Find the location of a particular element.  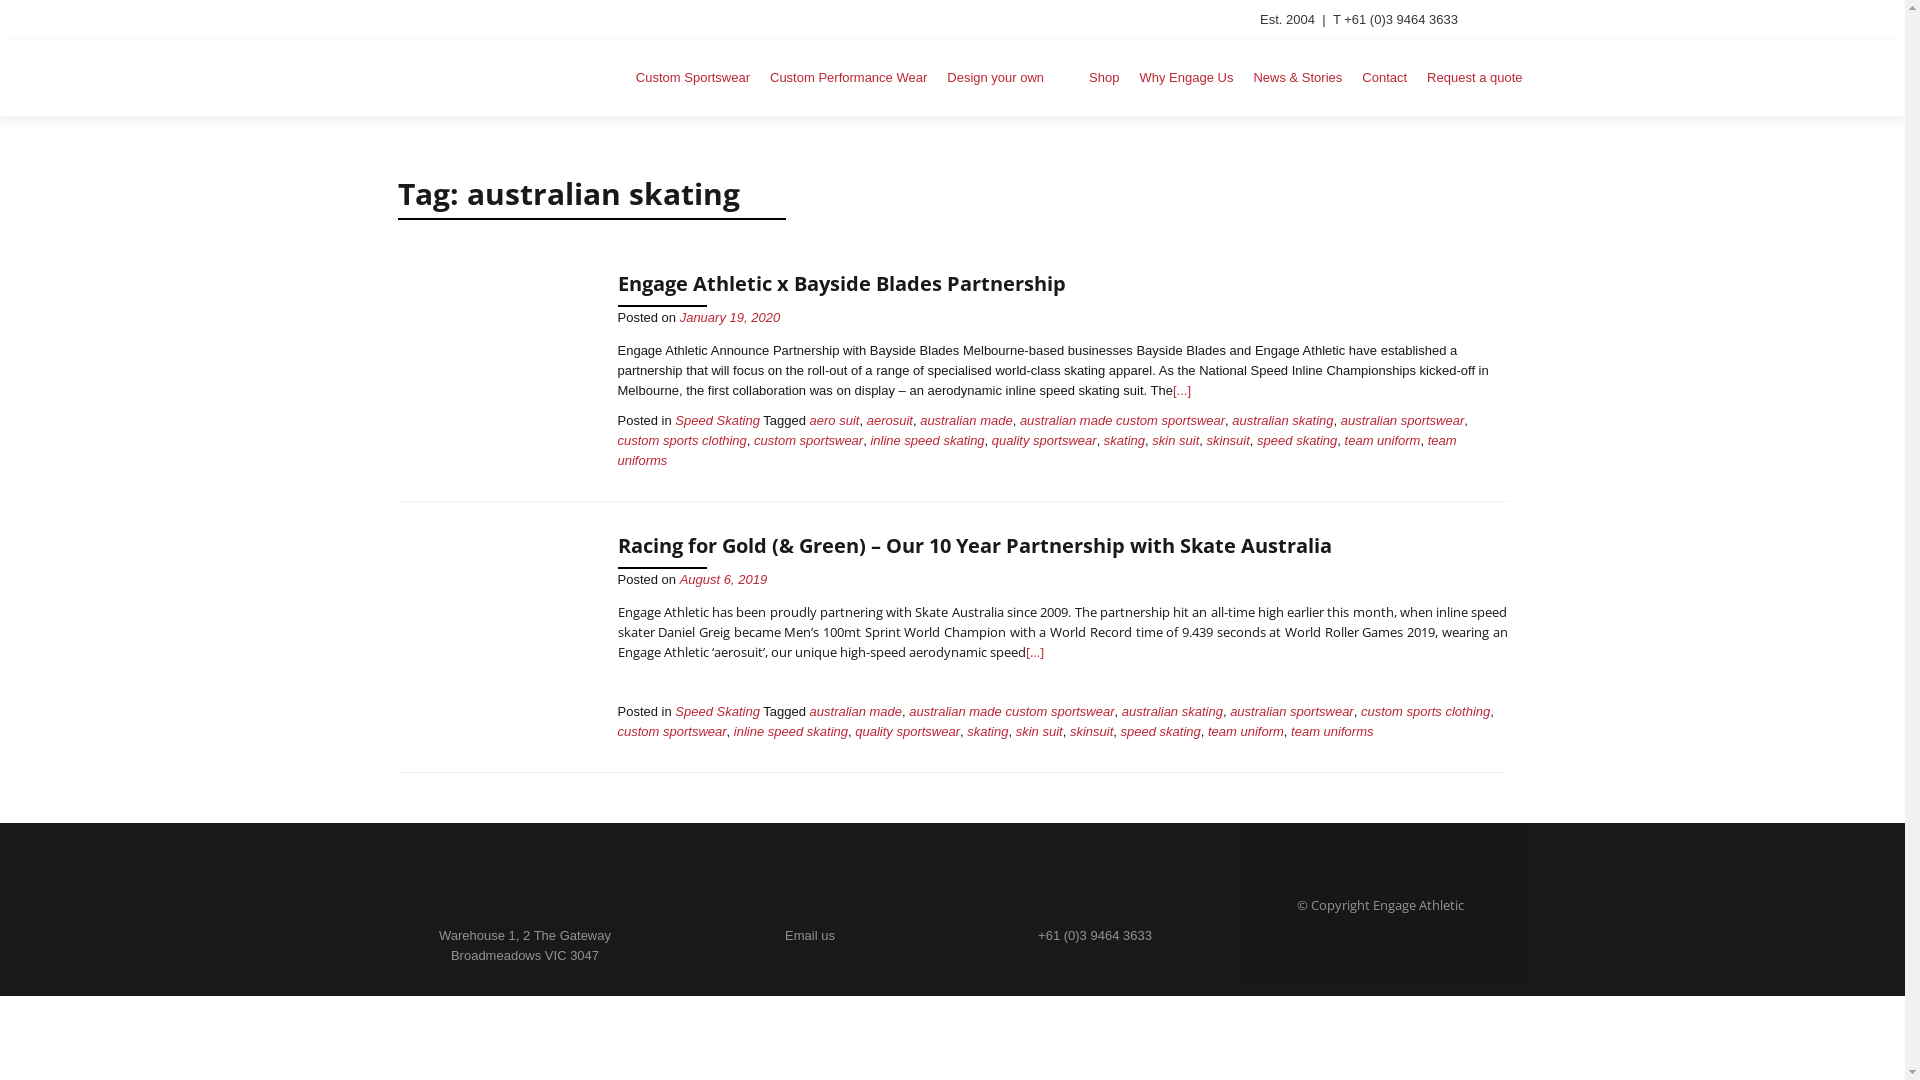

australian made custom sportswear is located at coordinates (1012, 712).